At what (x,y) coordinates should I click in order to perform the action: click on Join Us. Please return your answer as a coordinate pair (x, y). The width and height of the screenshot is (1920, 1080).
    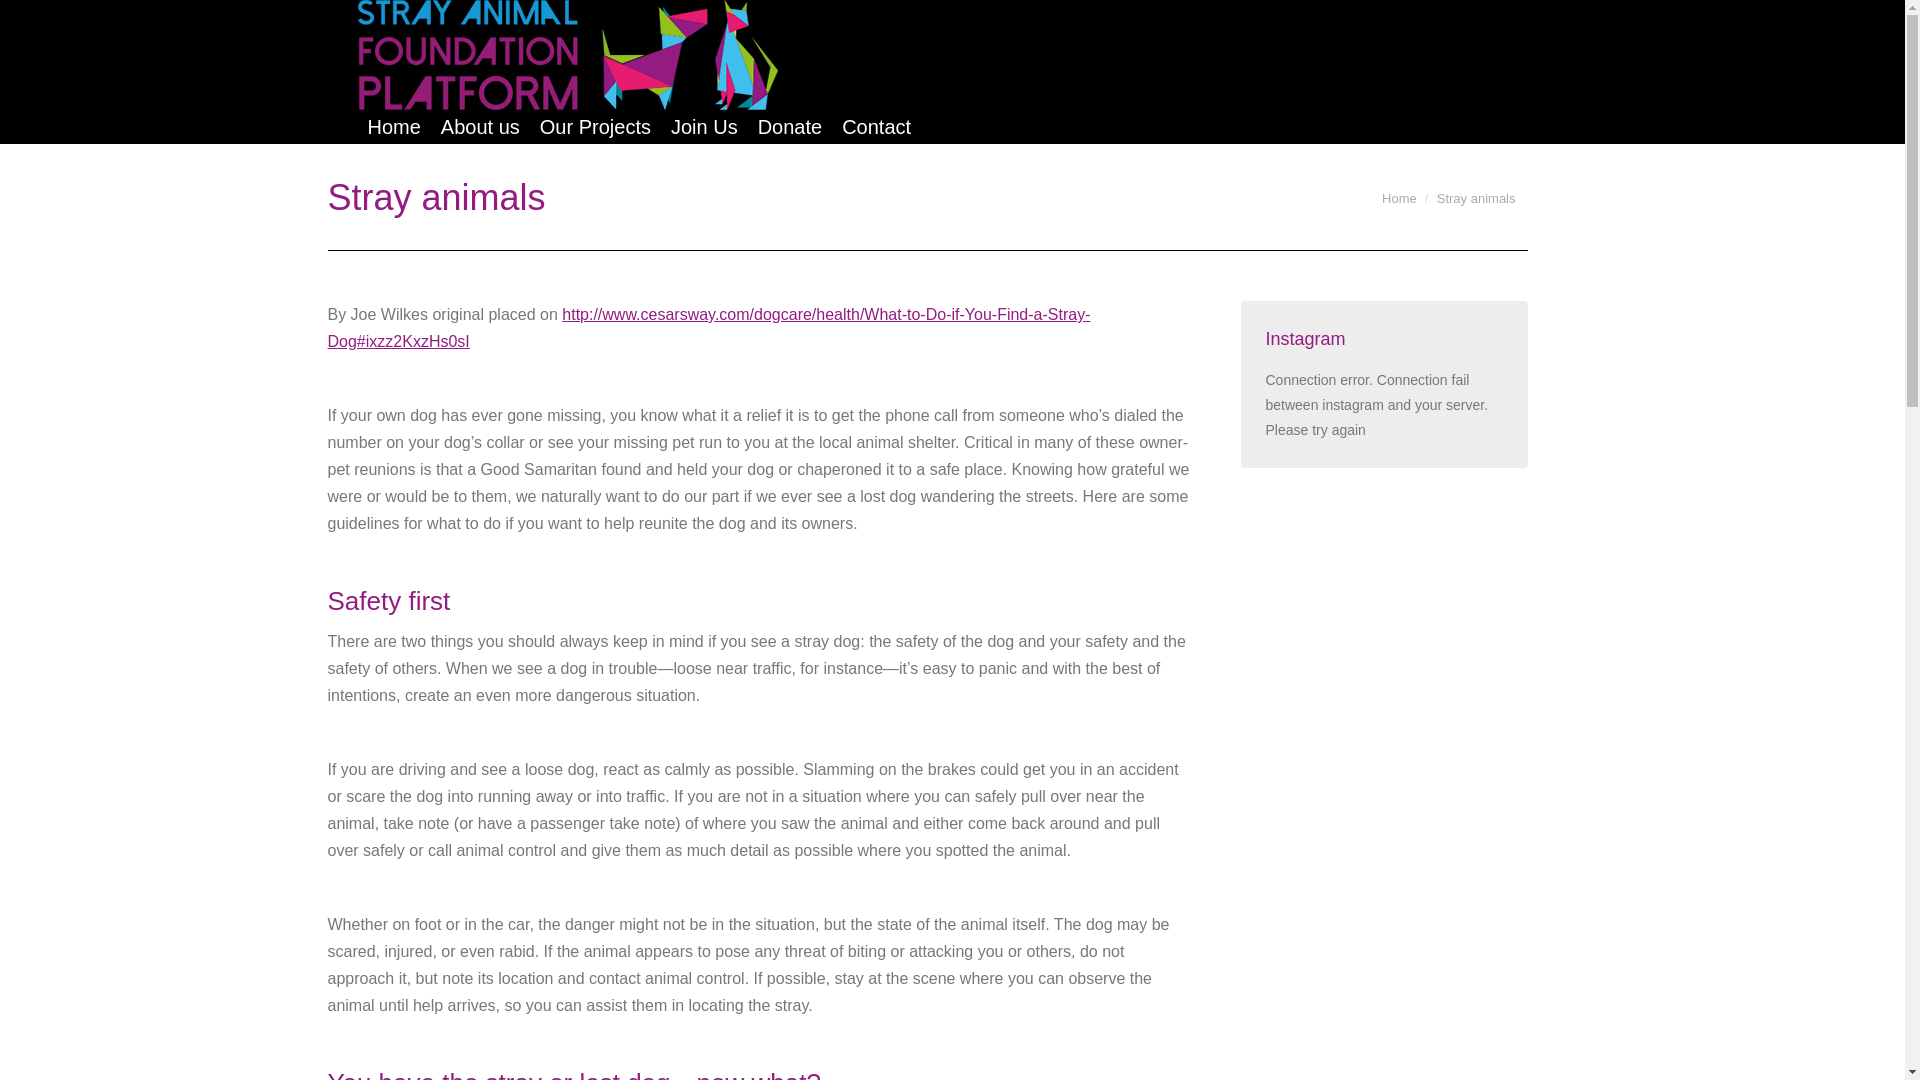
    Looking at the image, I should click on (704, 126).